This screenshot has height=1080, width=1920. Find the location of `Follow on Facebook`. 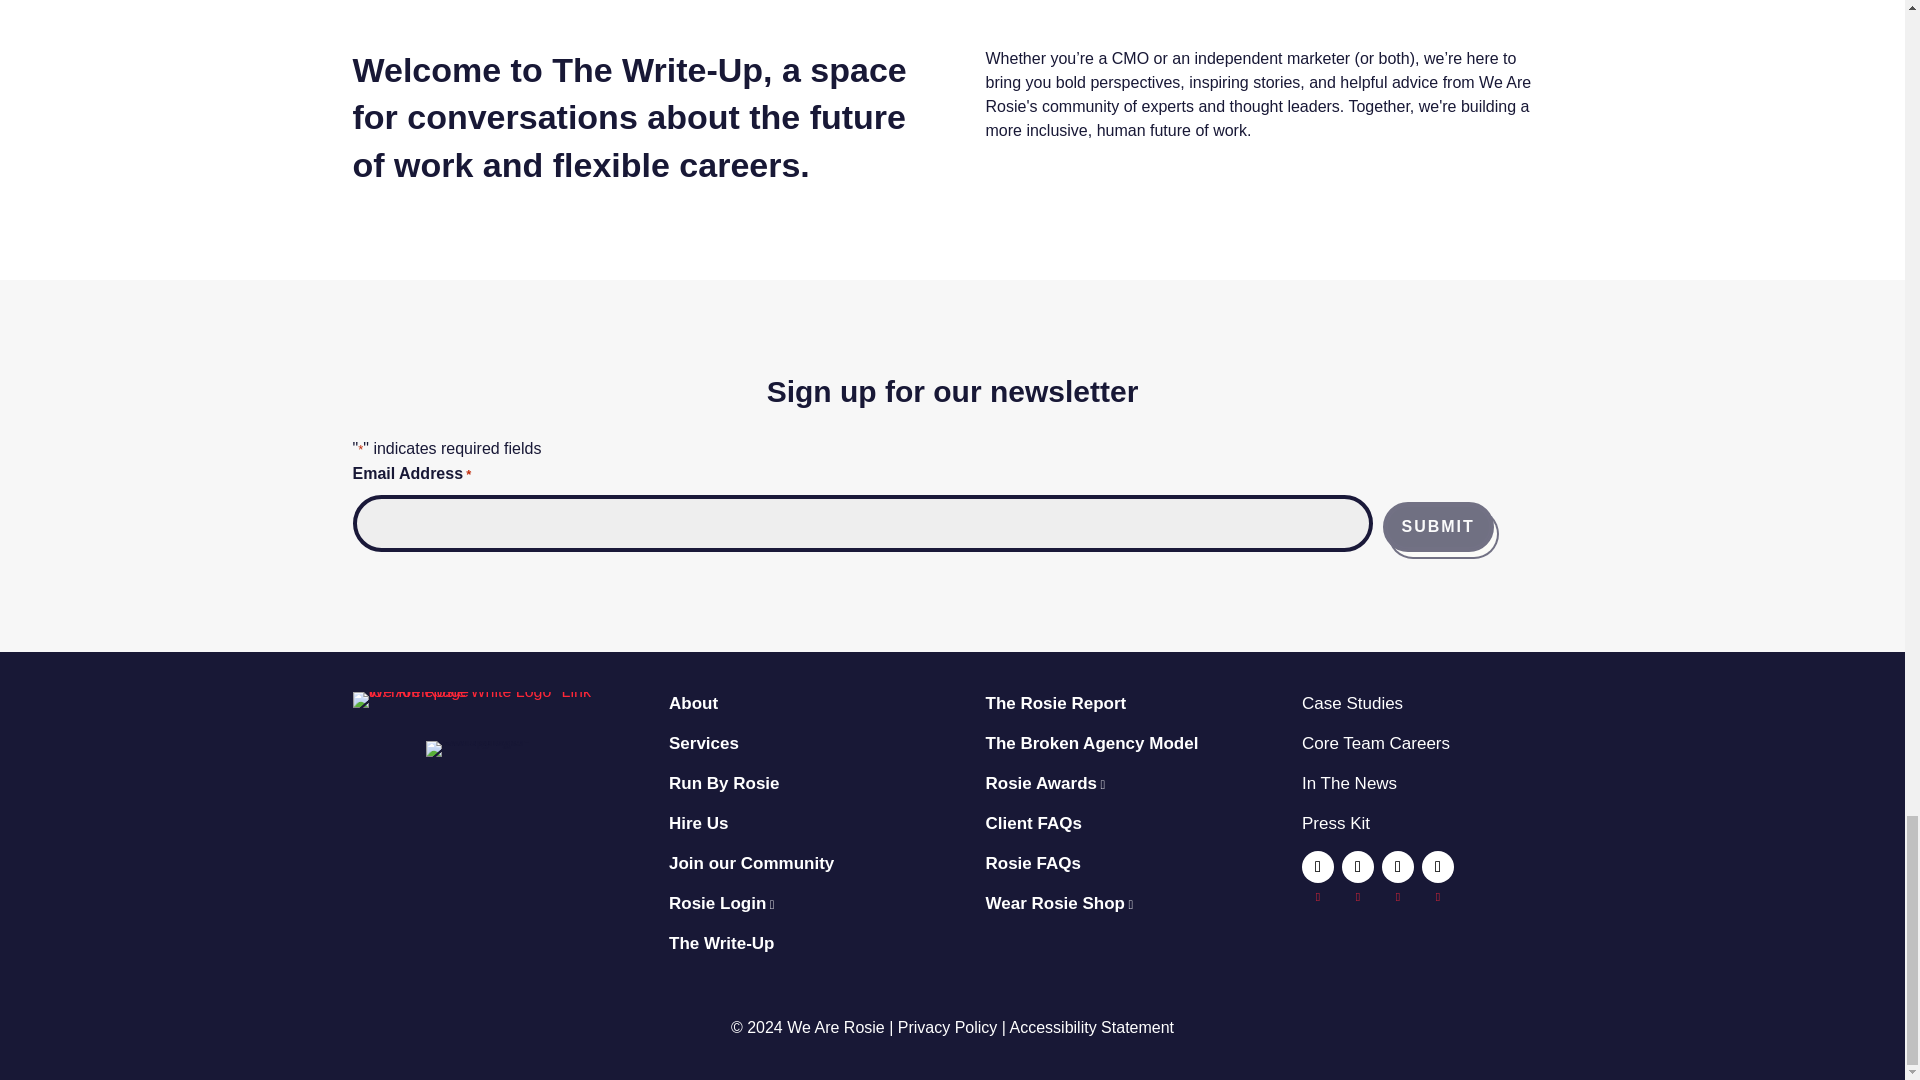

Follow on Facebook is located at coordinates (1318, 867).